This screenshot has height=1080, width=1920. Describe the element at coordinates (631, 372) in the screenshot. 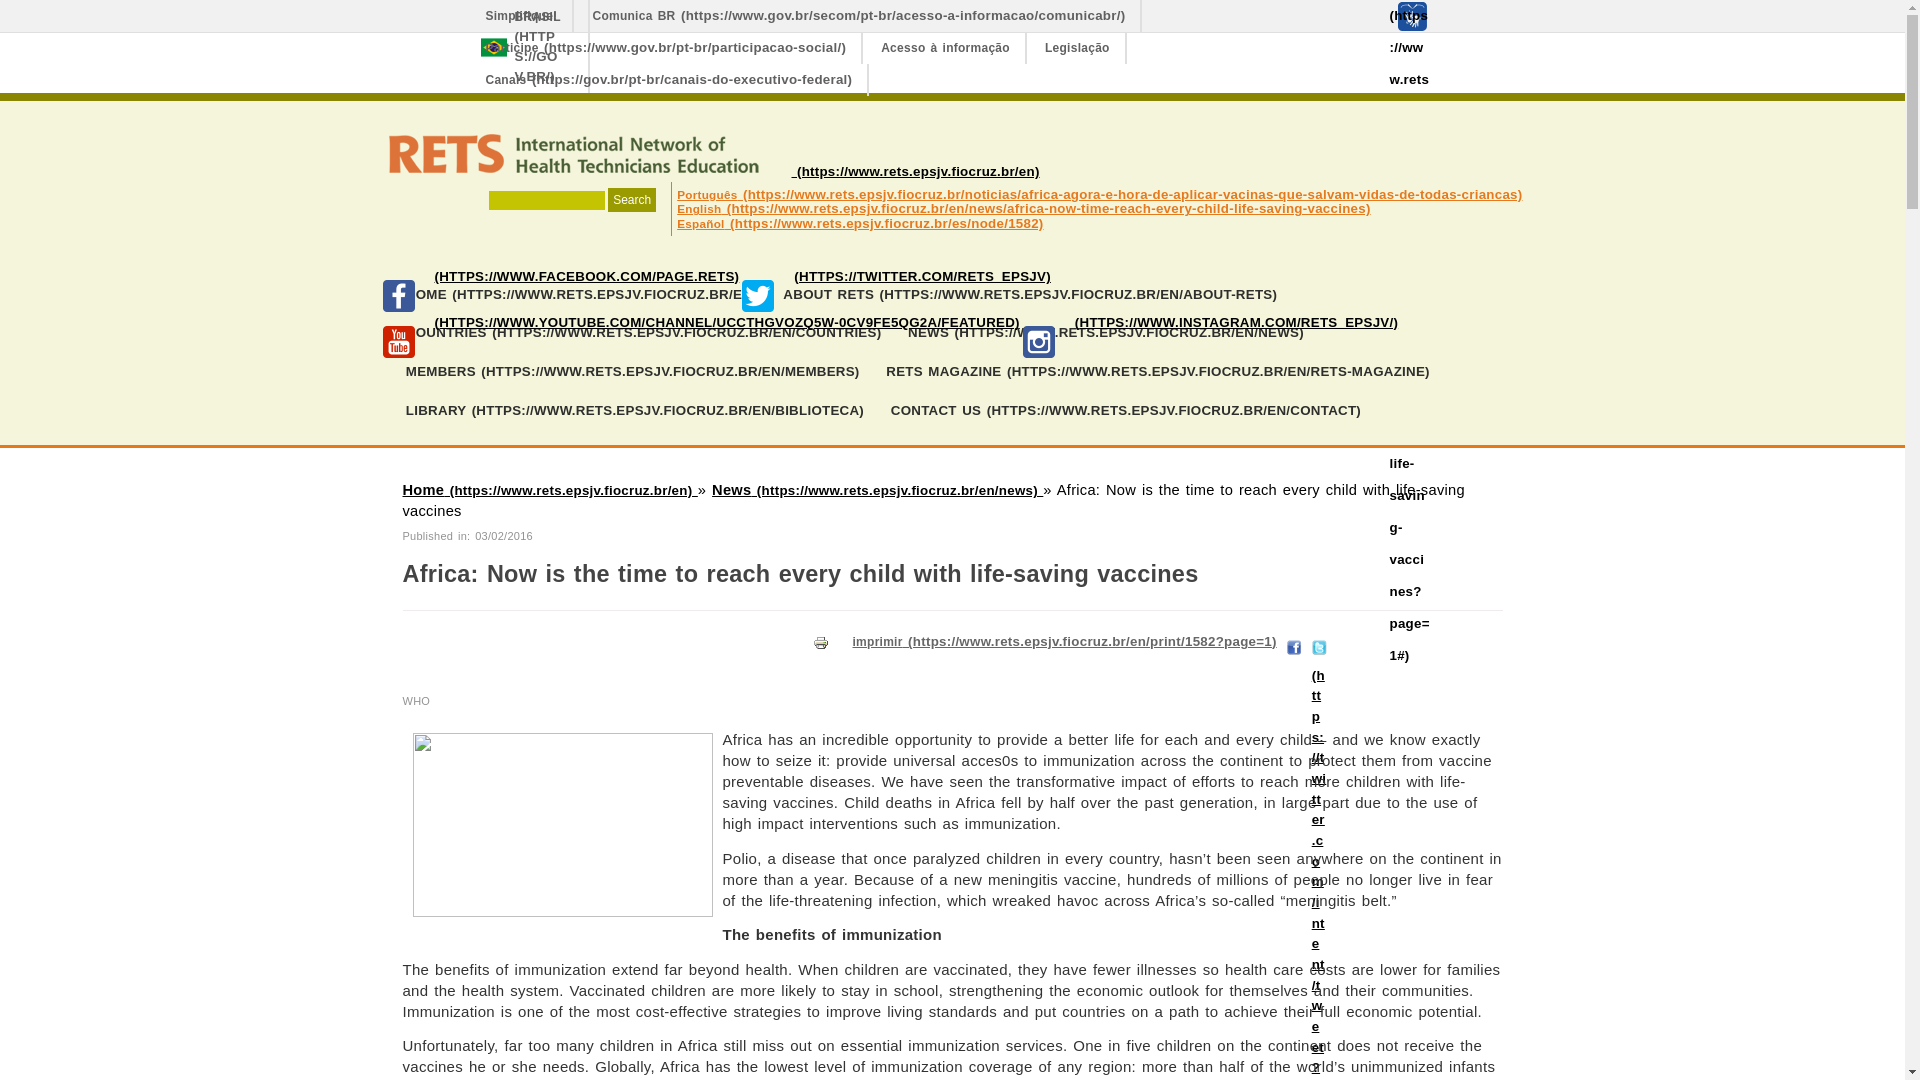

I see `Members` at that location.